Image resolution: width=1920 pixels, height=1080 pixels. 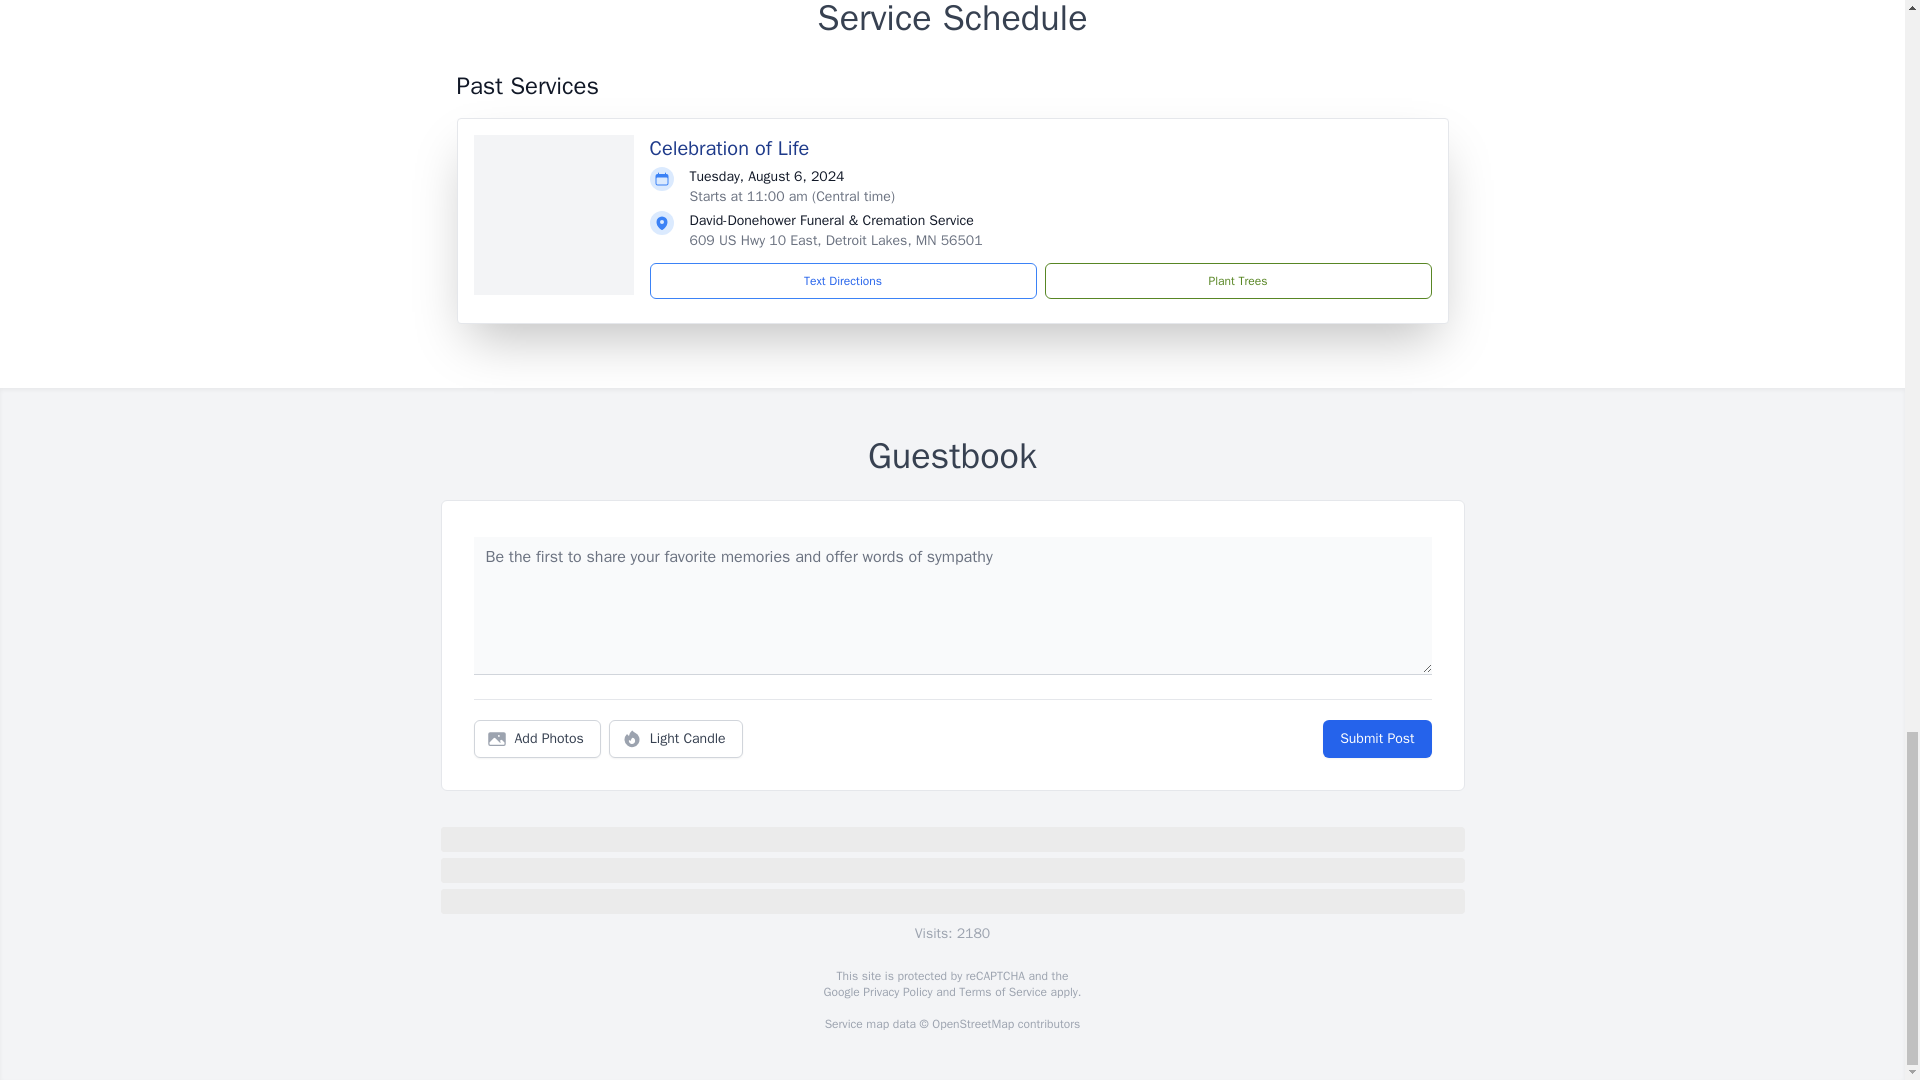 What do you see at coordinates (972, 1024) in the screenshot?
I see `OpenStreetMap` at bounding box center [972, 1024].